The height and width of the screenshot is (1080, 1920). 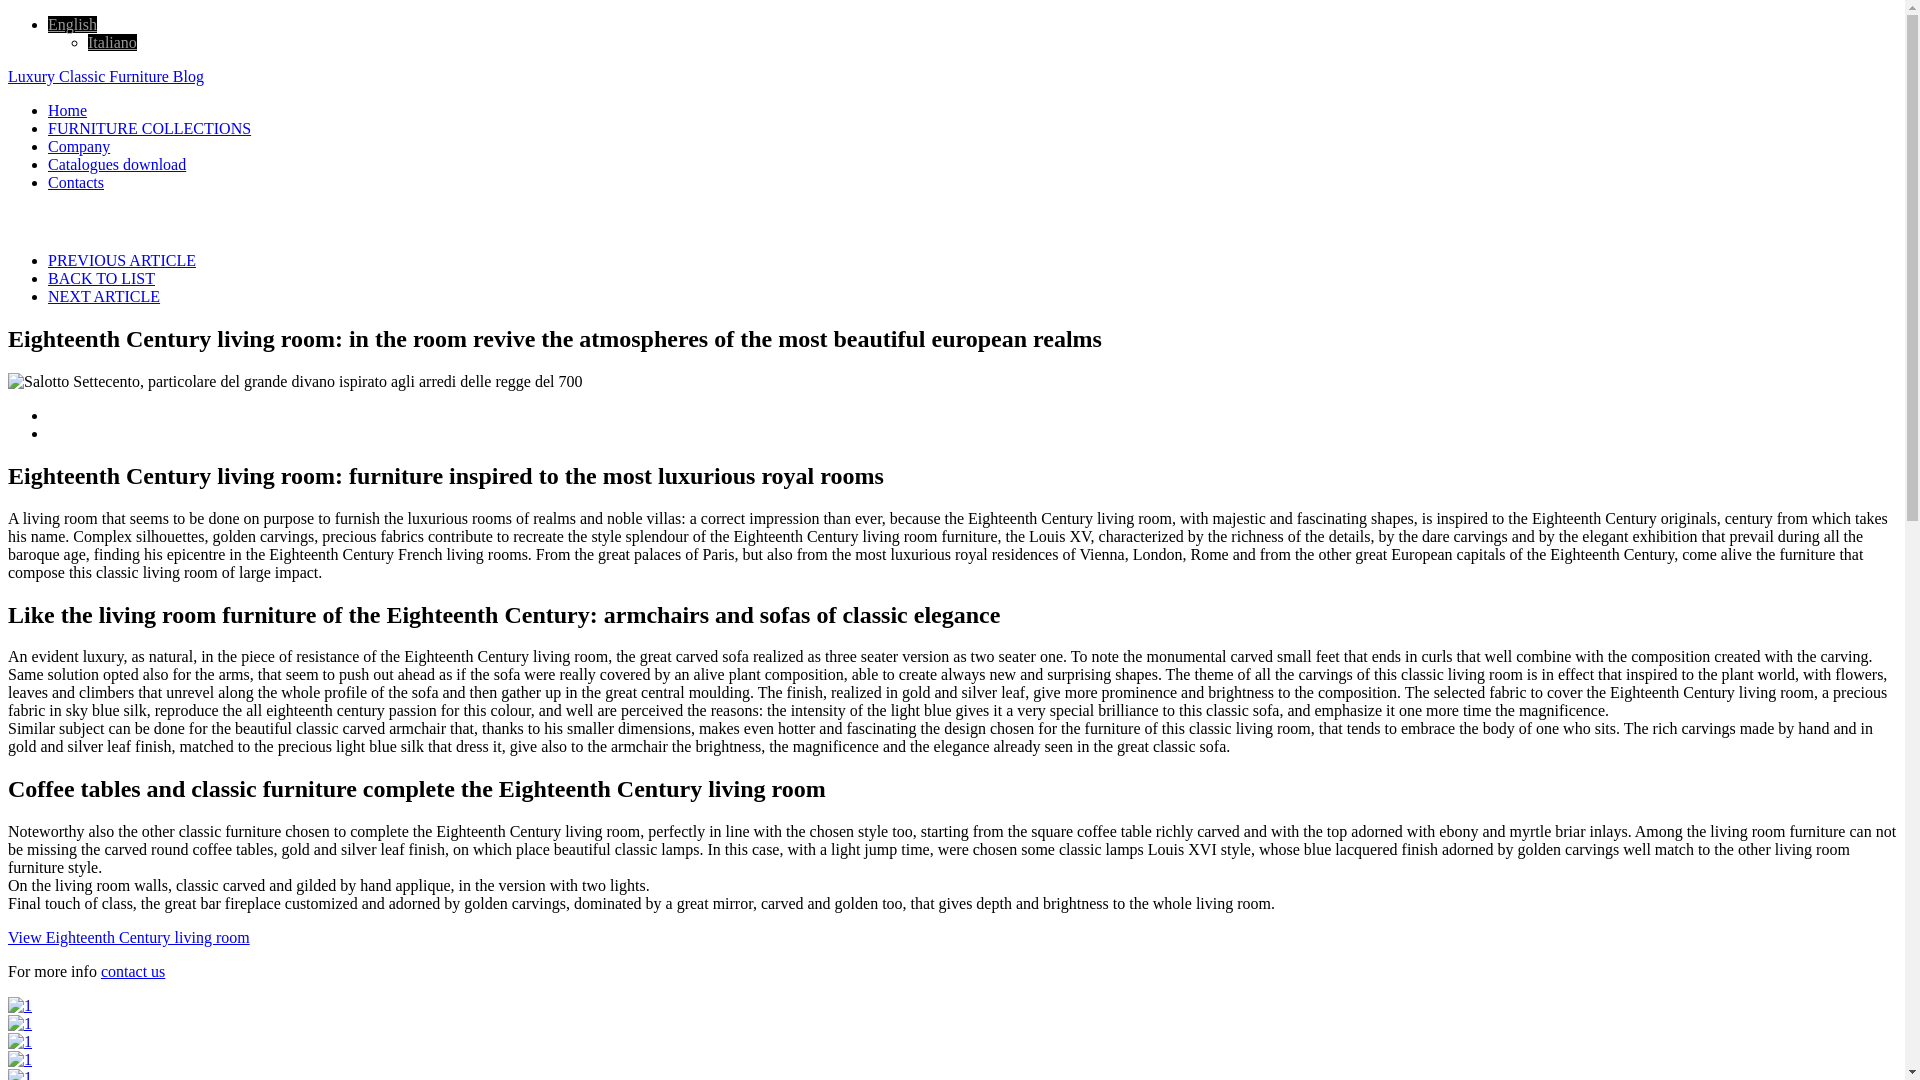 I want to click on Home, so click(x=67, y=110).